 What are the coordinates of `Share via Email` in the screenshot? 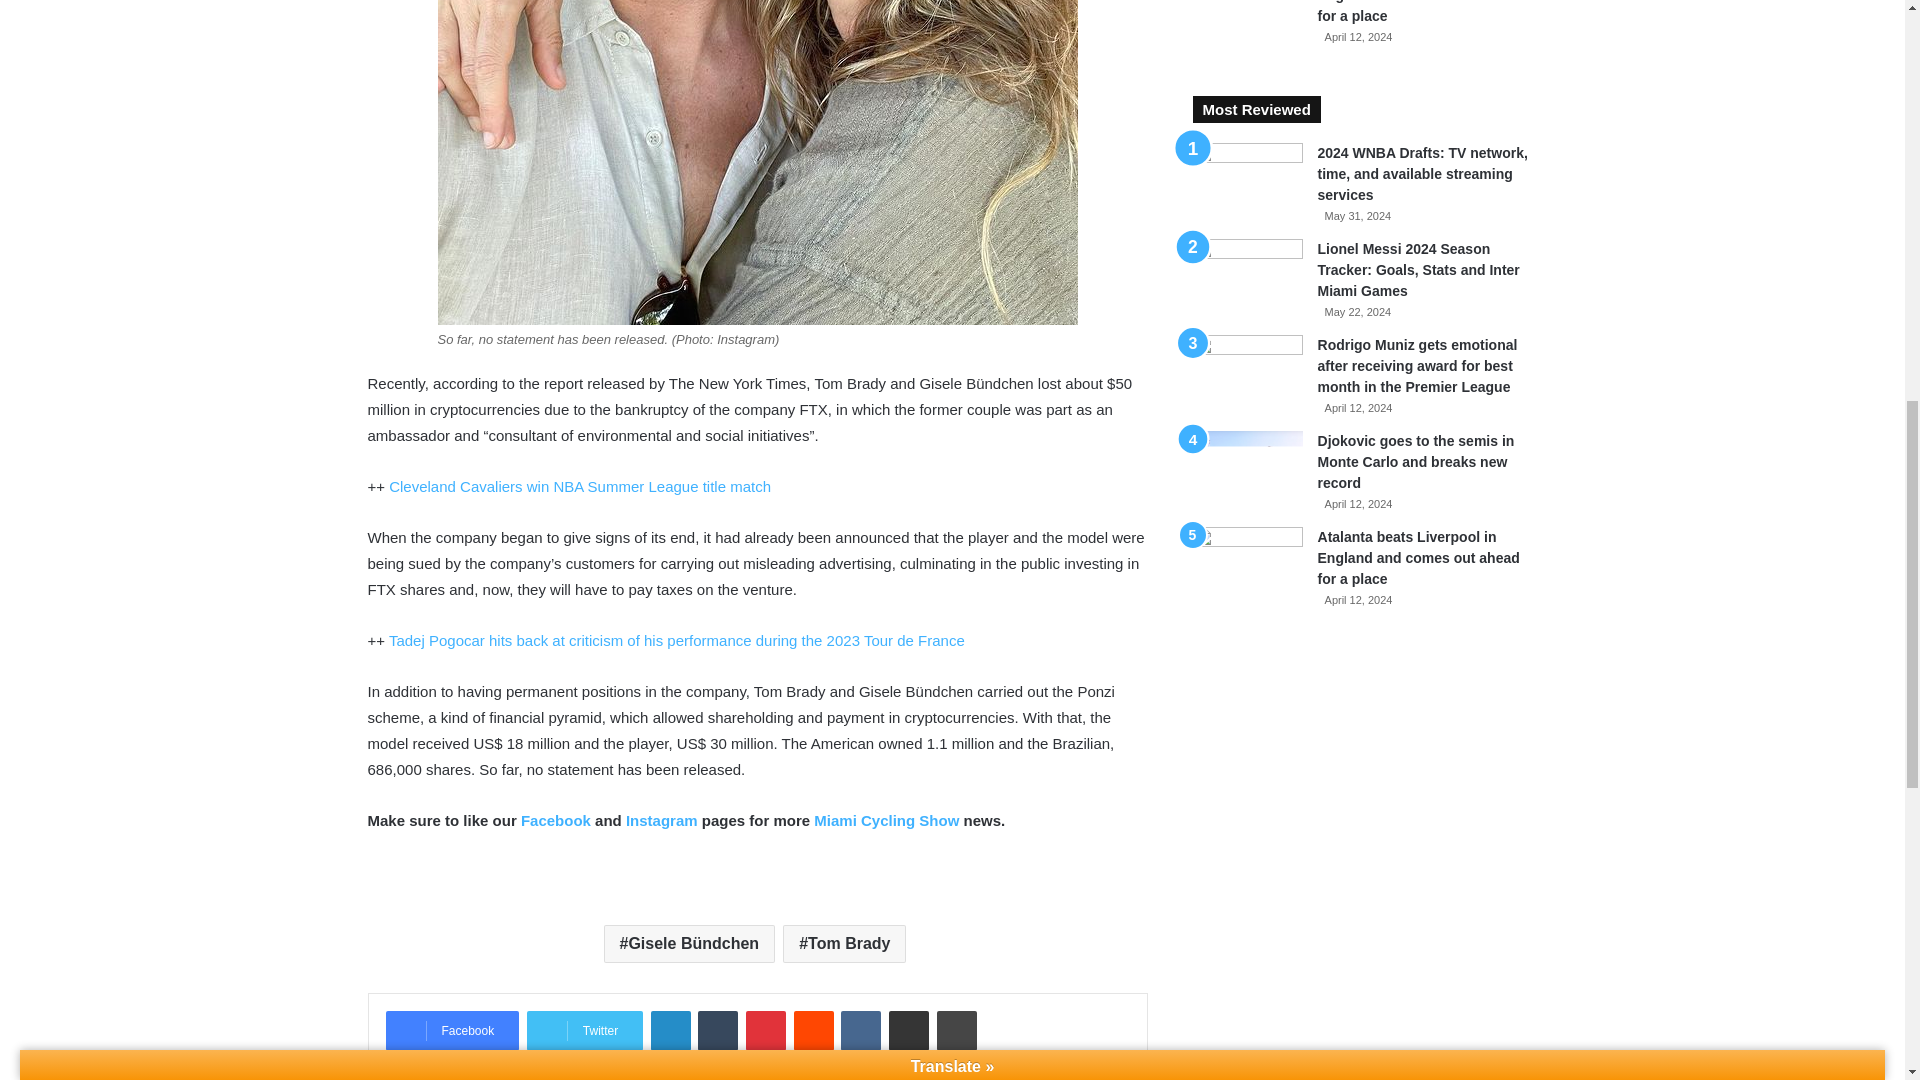 It's located at (908, 1030).